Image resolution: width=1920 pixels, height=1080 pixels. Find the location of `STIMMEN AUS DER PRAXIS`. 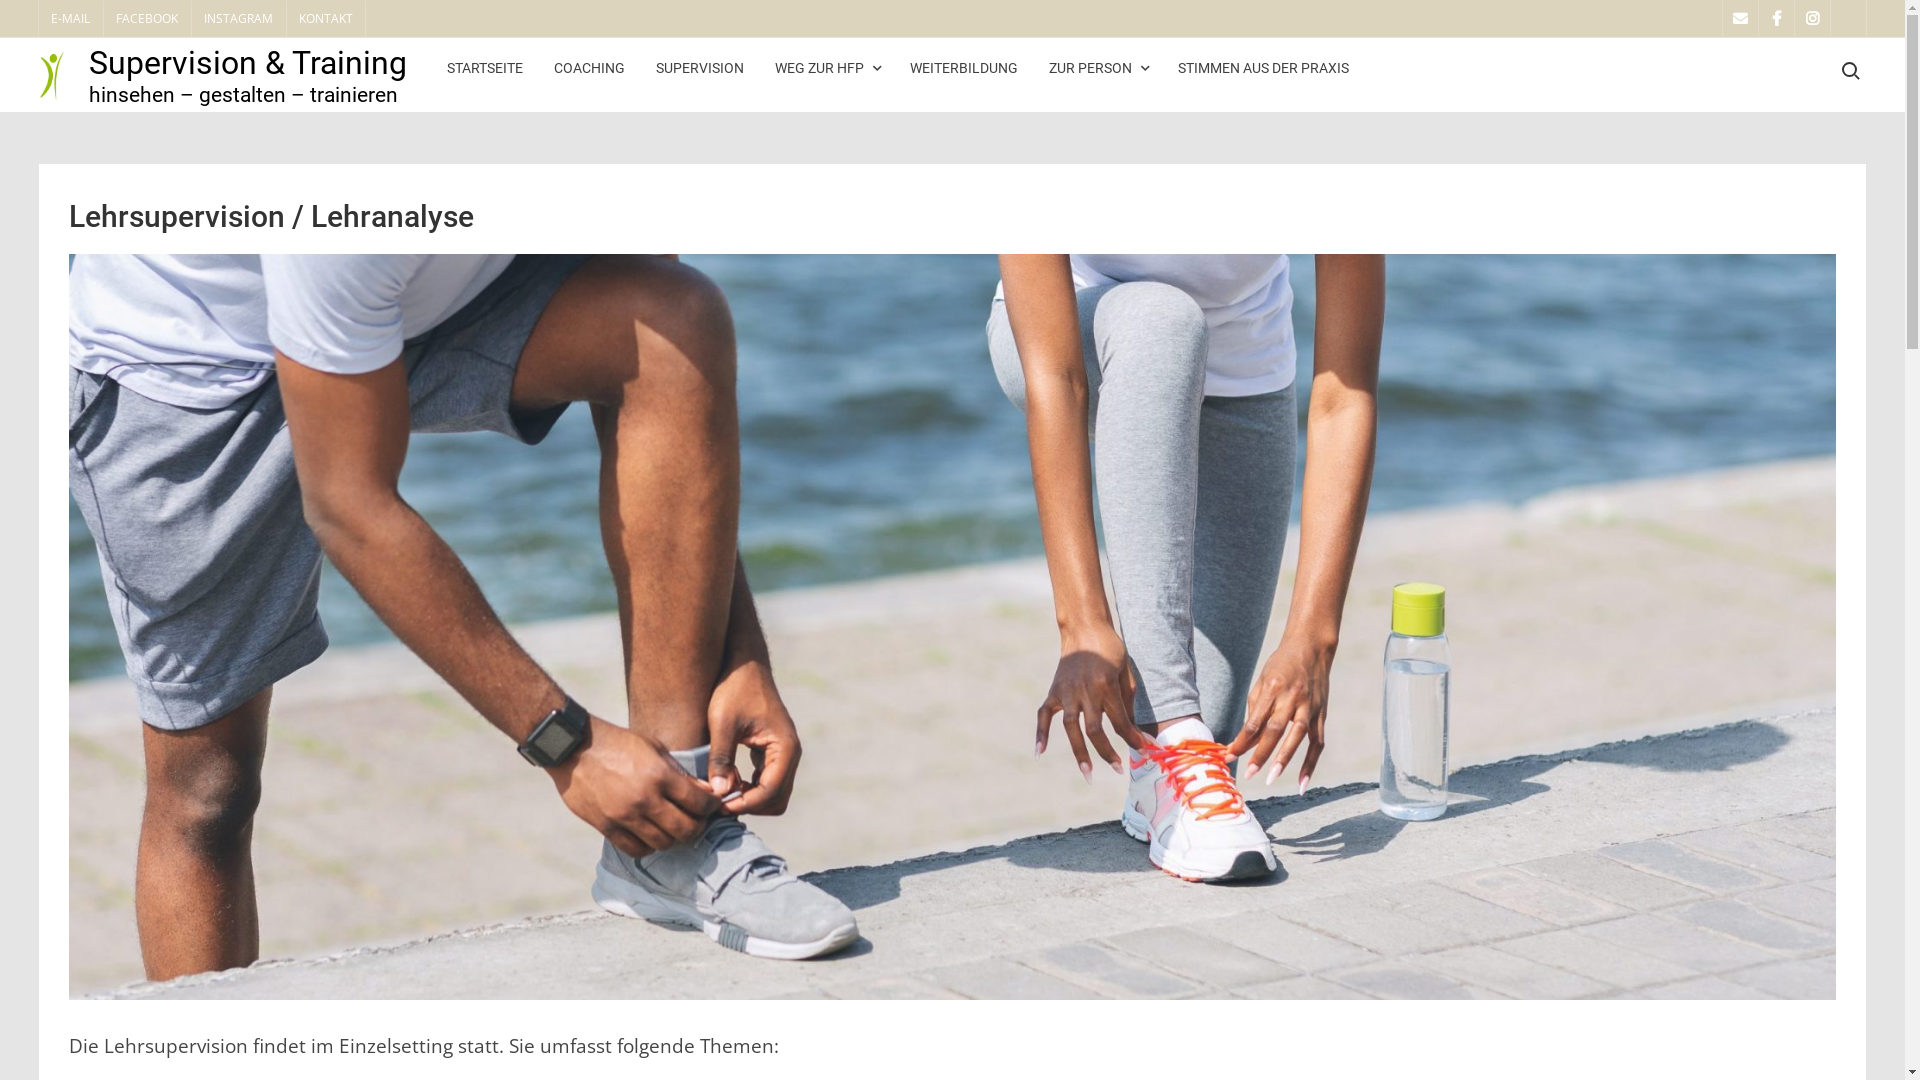

STIMMEN AUS DER PRAXIS is located at coordinates (1264, 68).